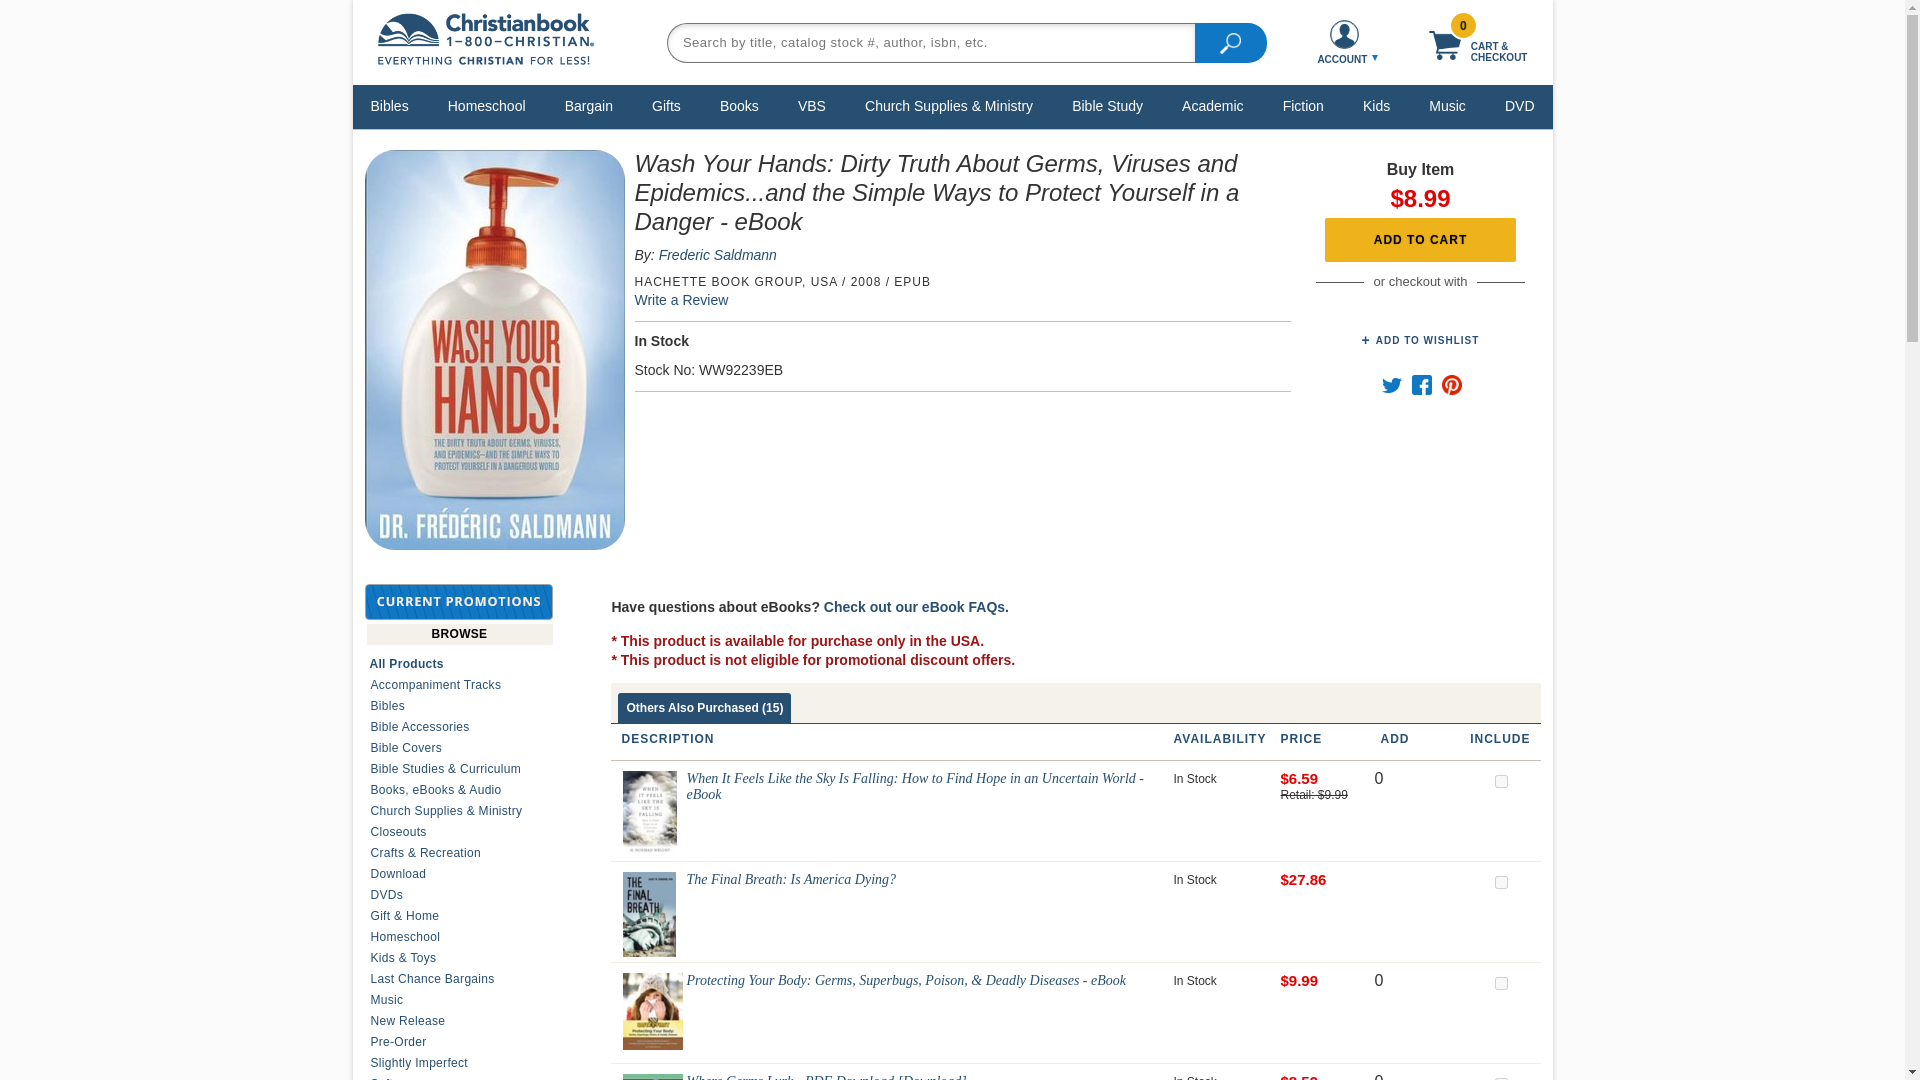 The image size is (1920, 1080). Describe the element at coordinates (1519, 105) in the screenshot. I see `DVD` at that location.